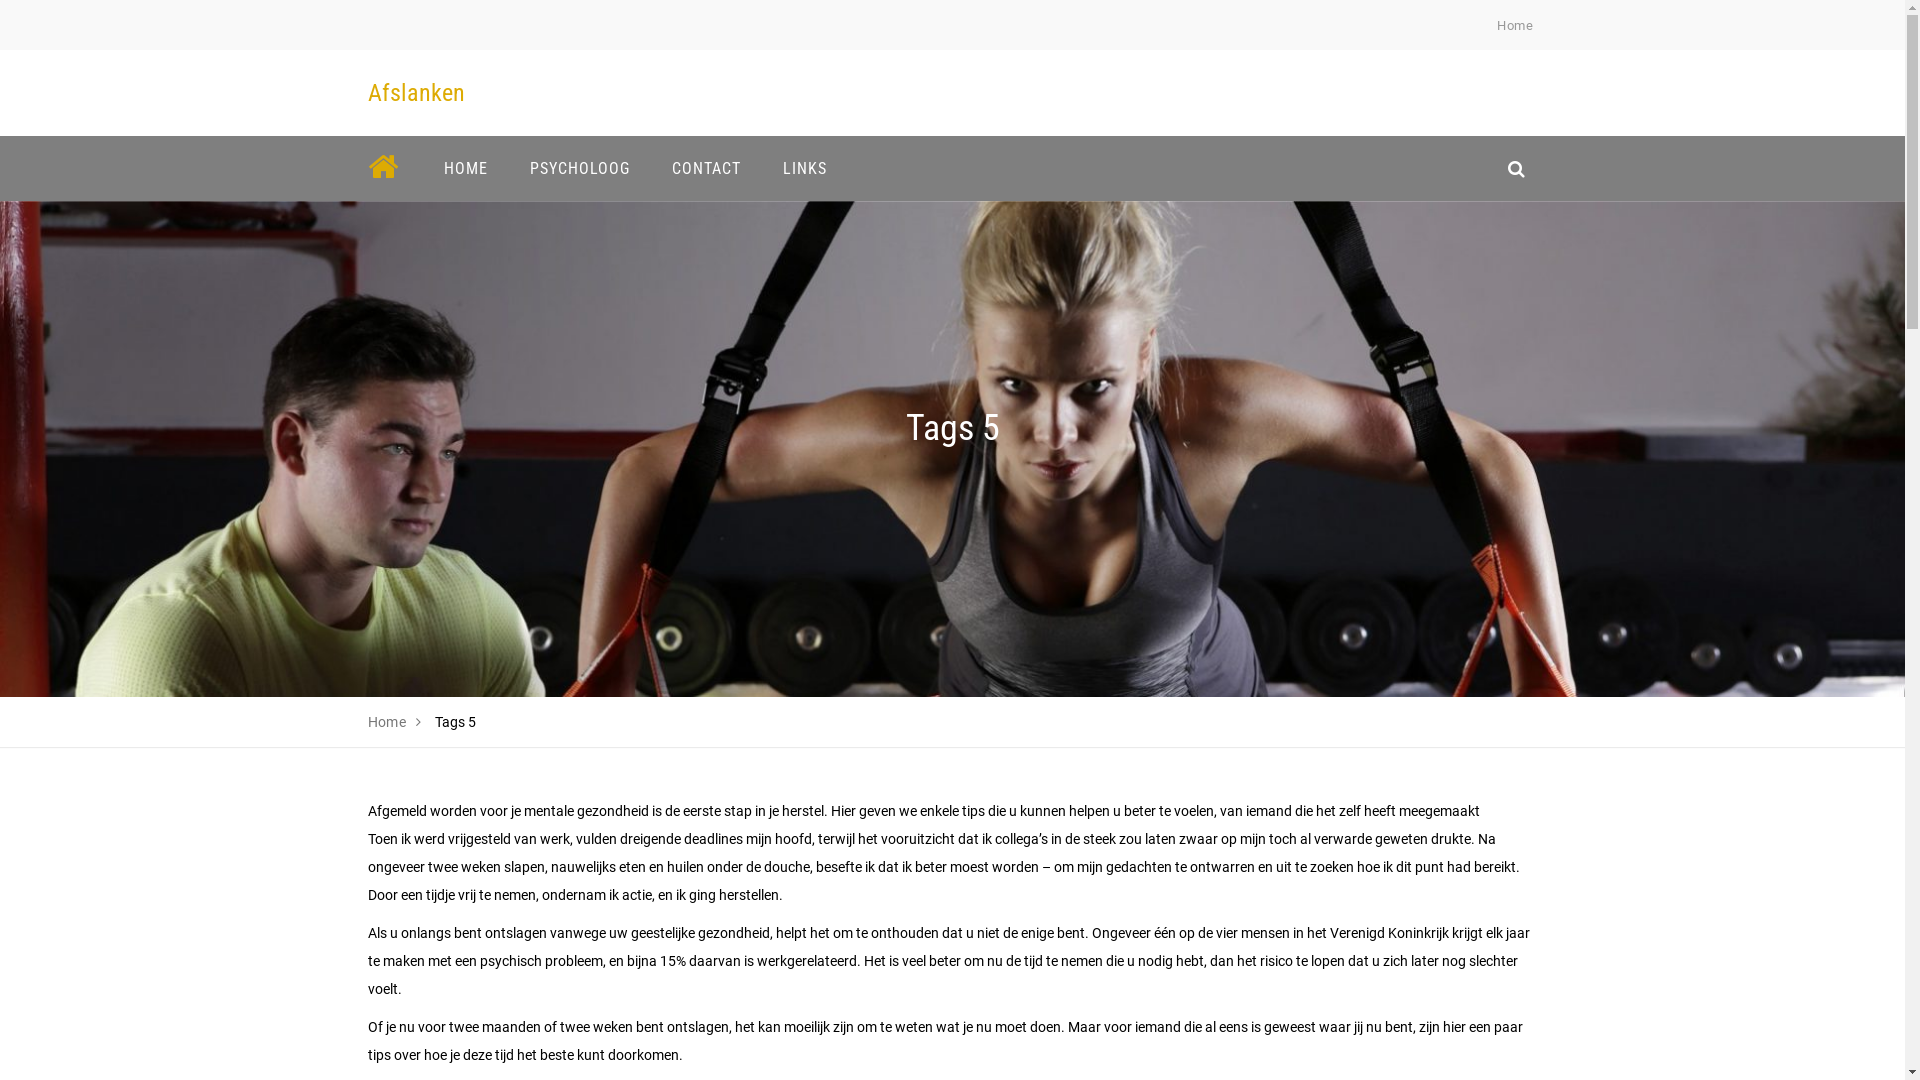 The image size is (1920, 1080). Describe the element at coordinates (465, 168) in the screenshot. I see `HOME` at that location.